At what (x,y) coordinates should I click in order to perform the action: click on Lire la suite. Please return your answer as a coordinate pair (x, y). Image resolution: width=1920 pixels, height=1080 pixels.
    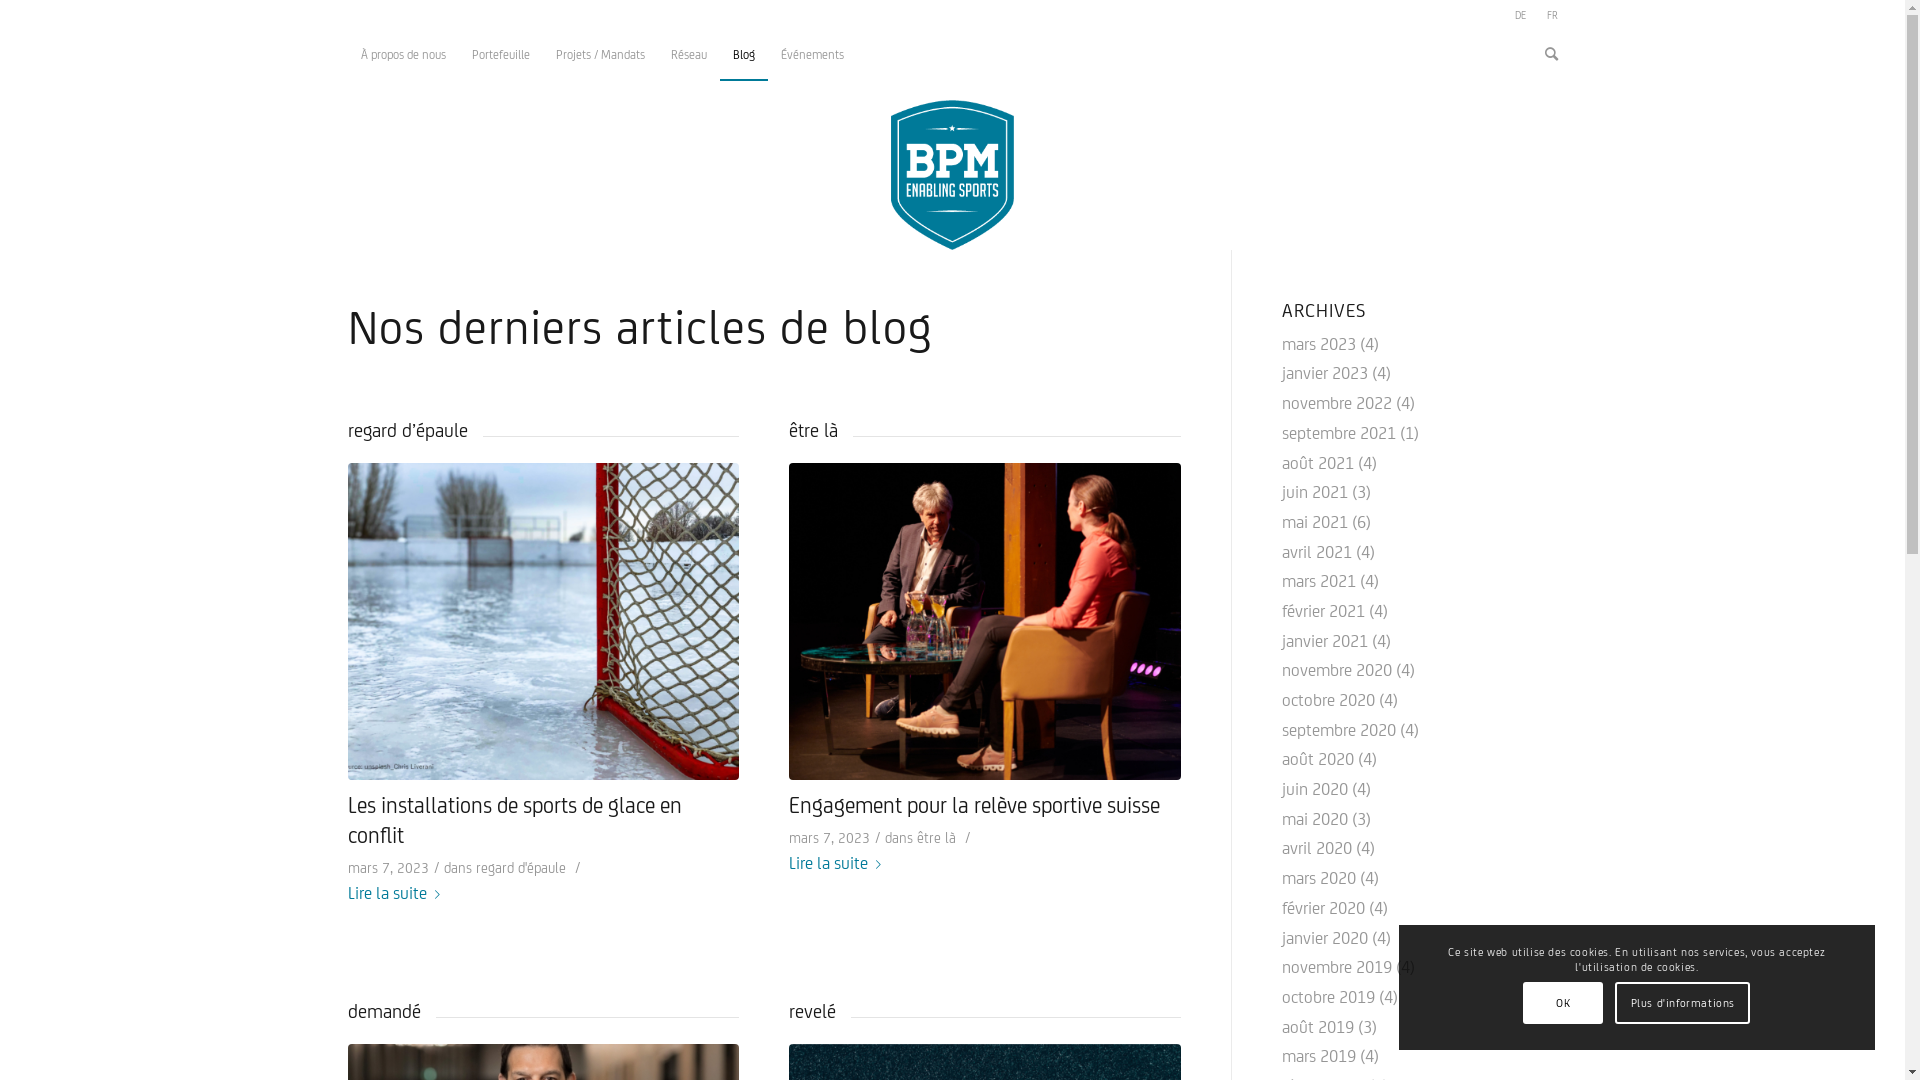
    Looking at the image, I should click on (839, 864).